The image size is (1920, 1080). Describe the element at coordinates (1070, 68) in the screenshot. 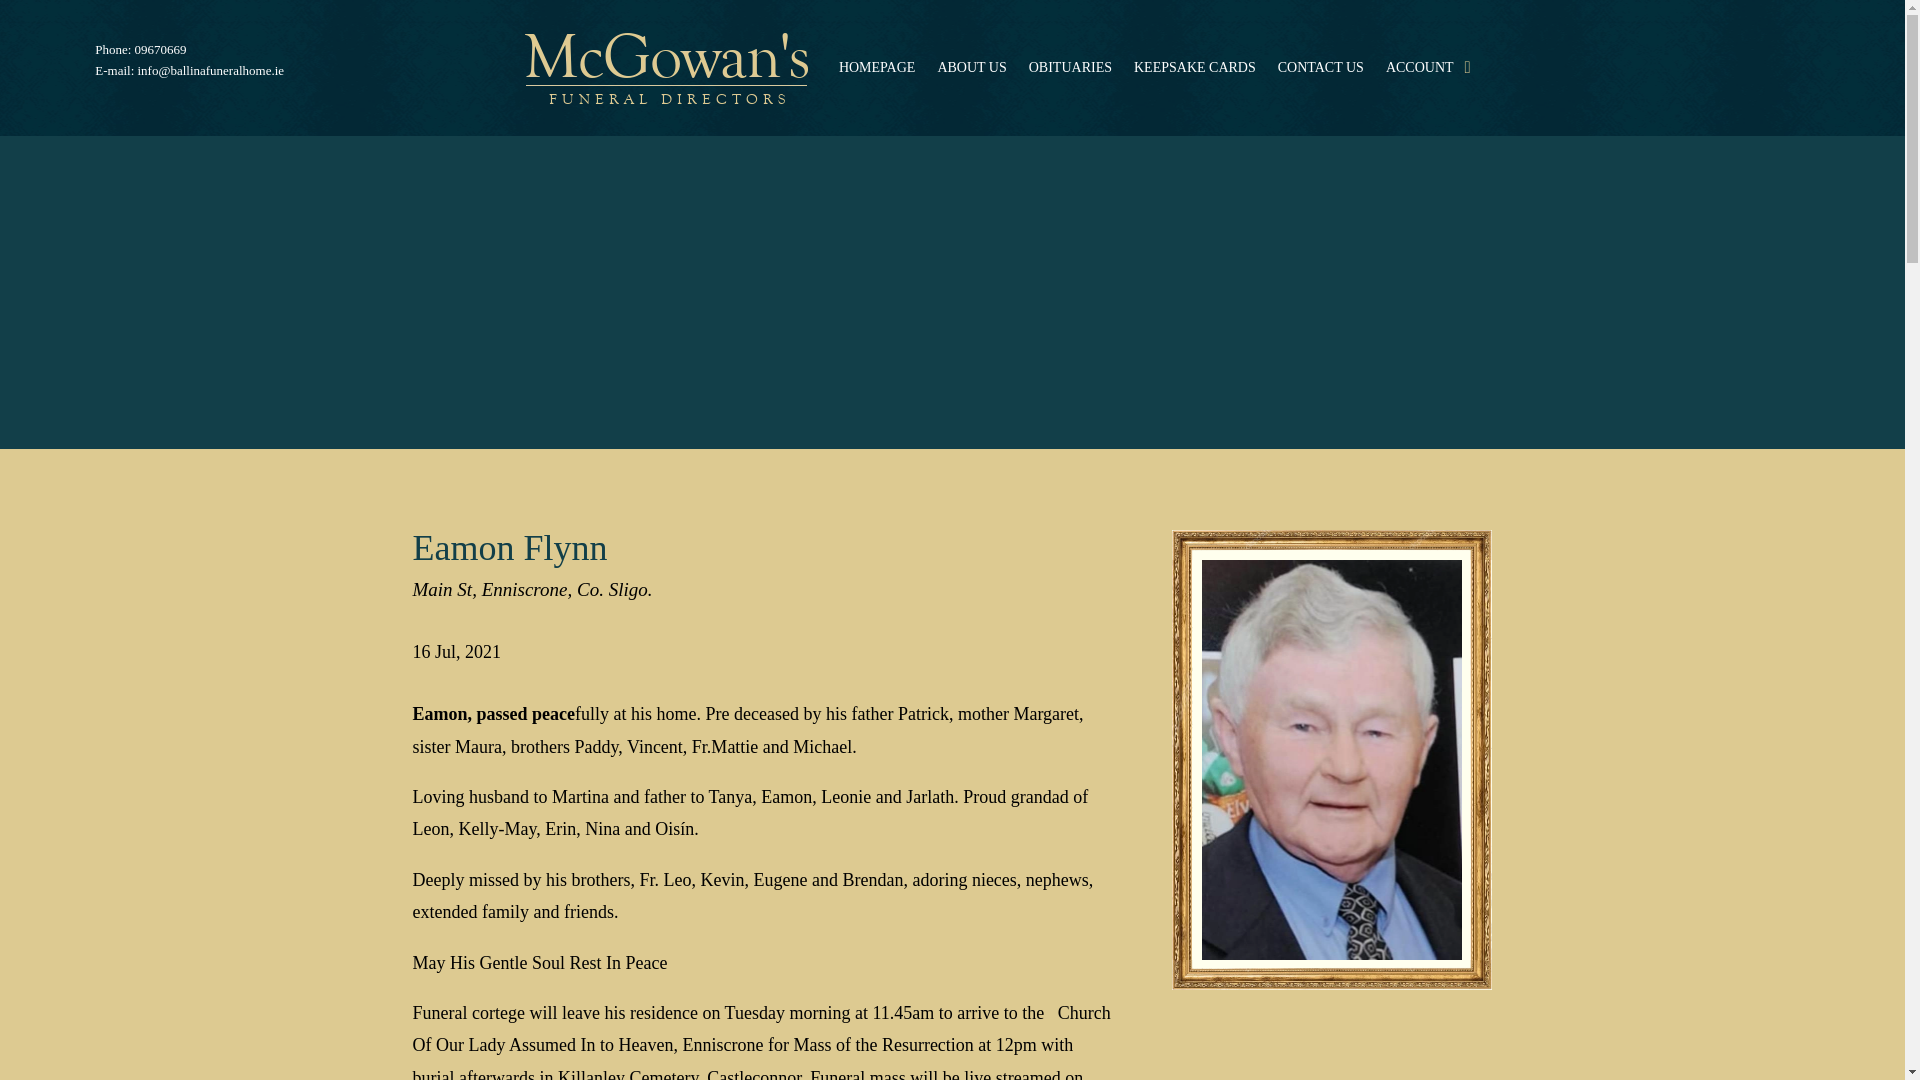

I see `OBITUARIES` at that location.